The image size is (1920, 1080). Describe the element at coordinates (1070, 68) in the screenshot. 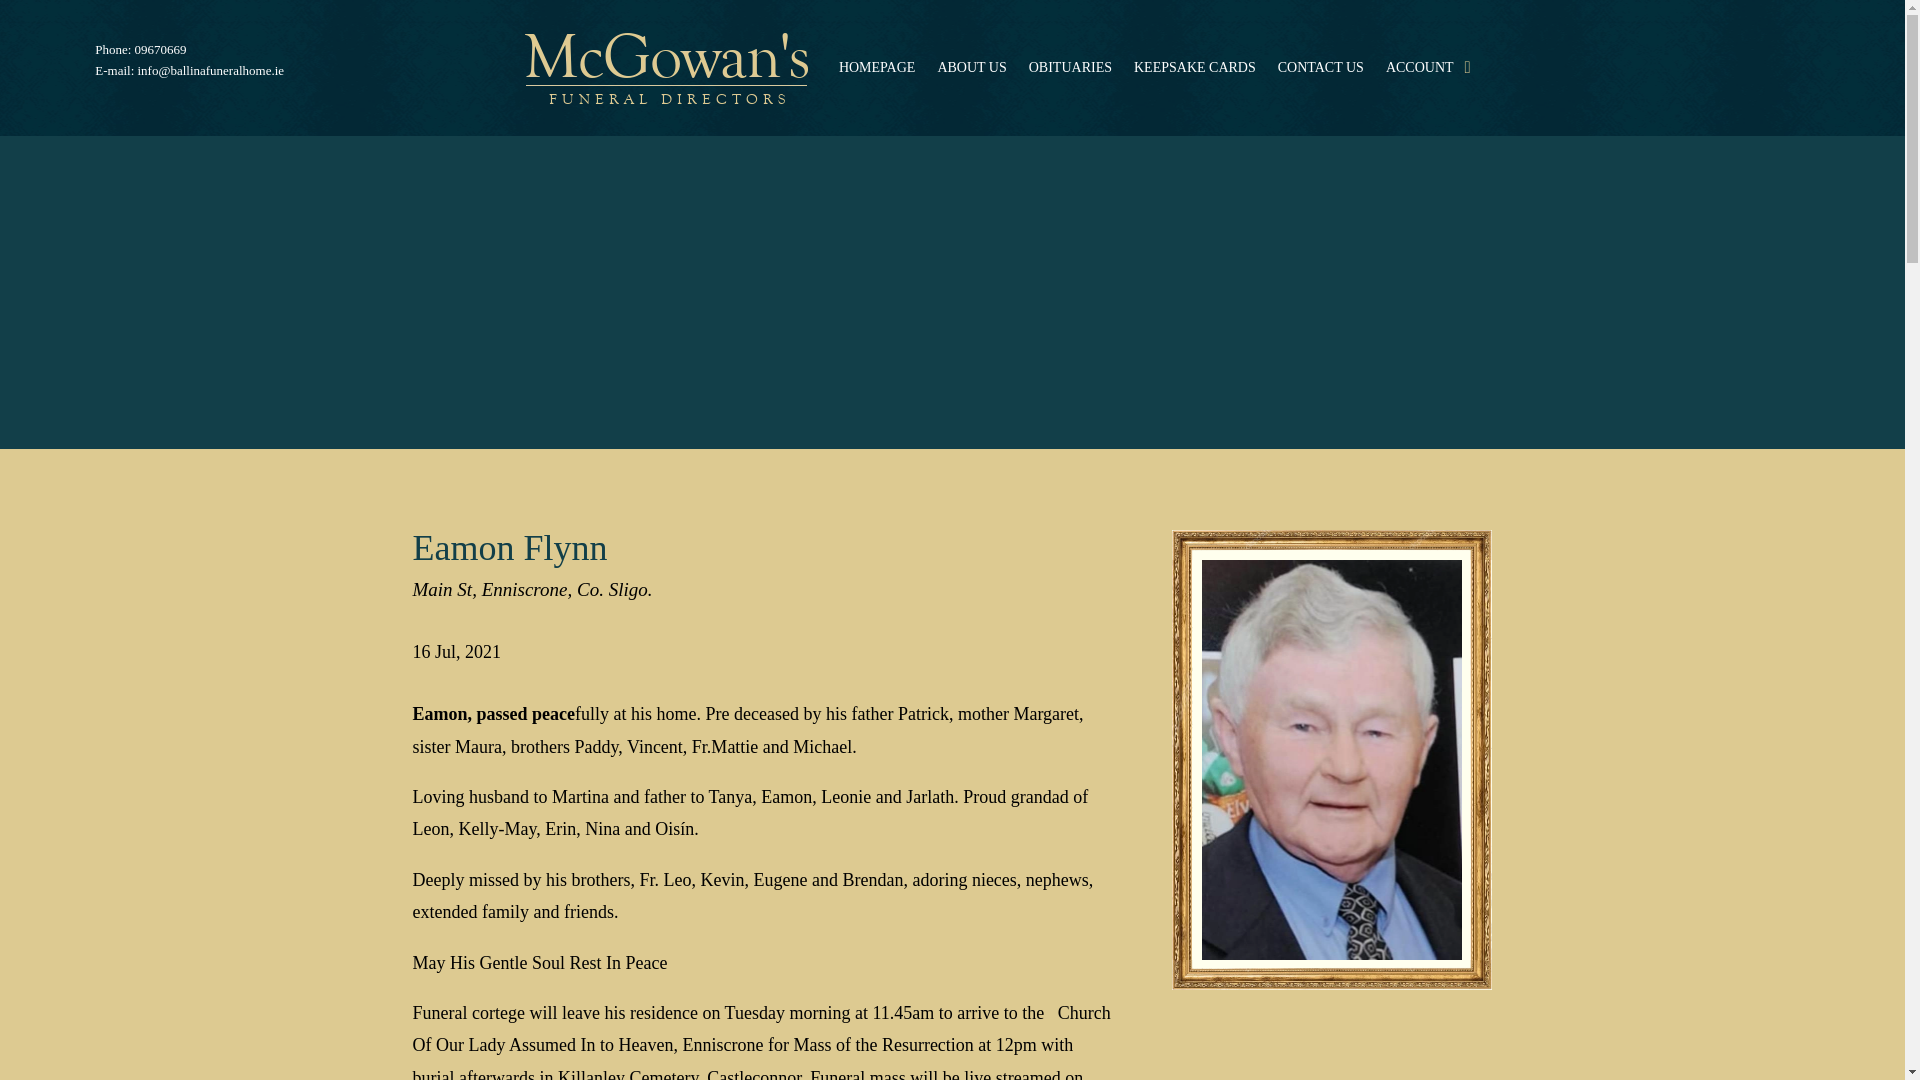

I see `OBITUARIES` at that location.